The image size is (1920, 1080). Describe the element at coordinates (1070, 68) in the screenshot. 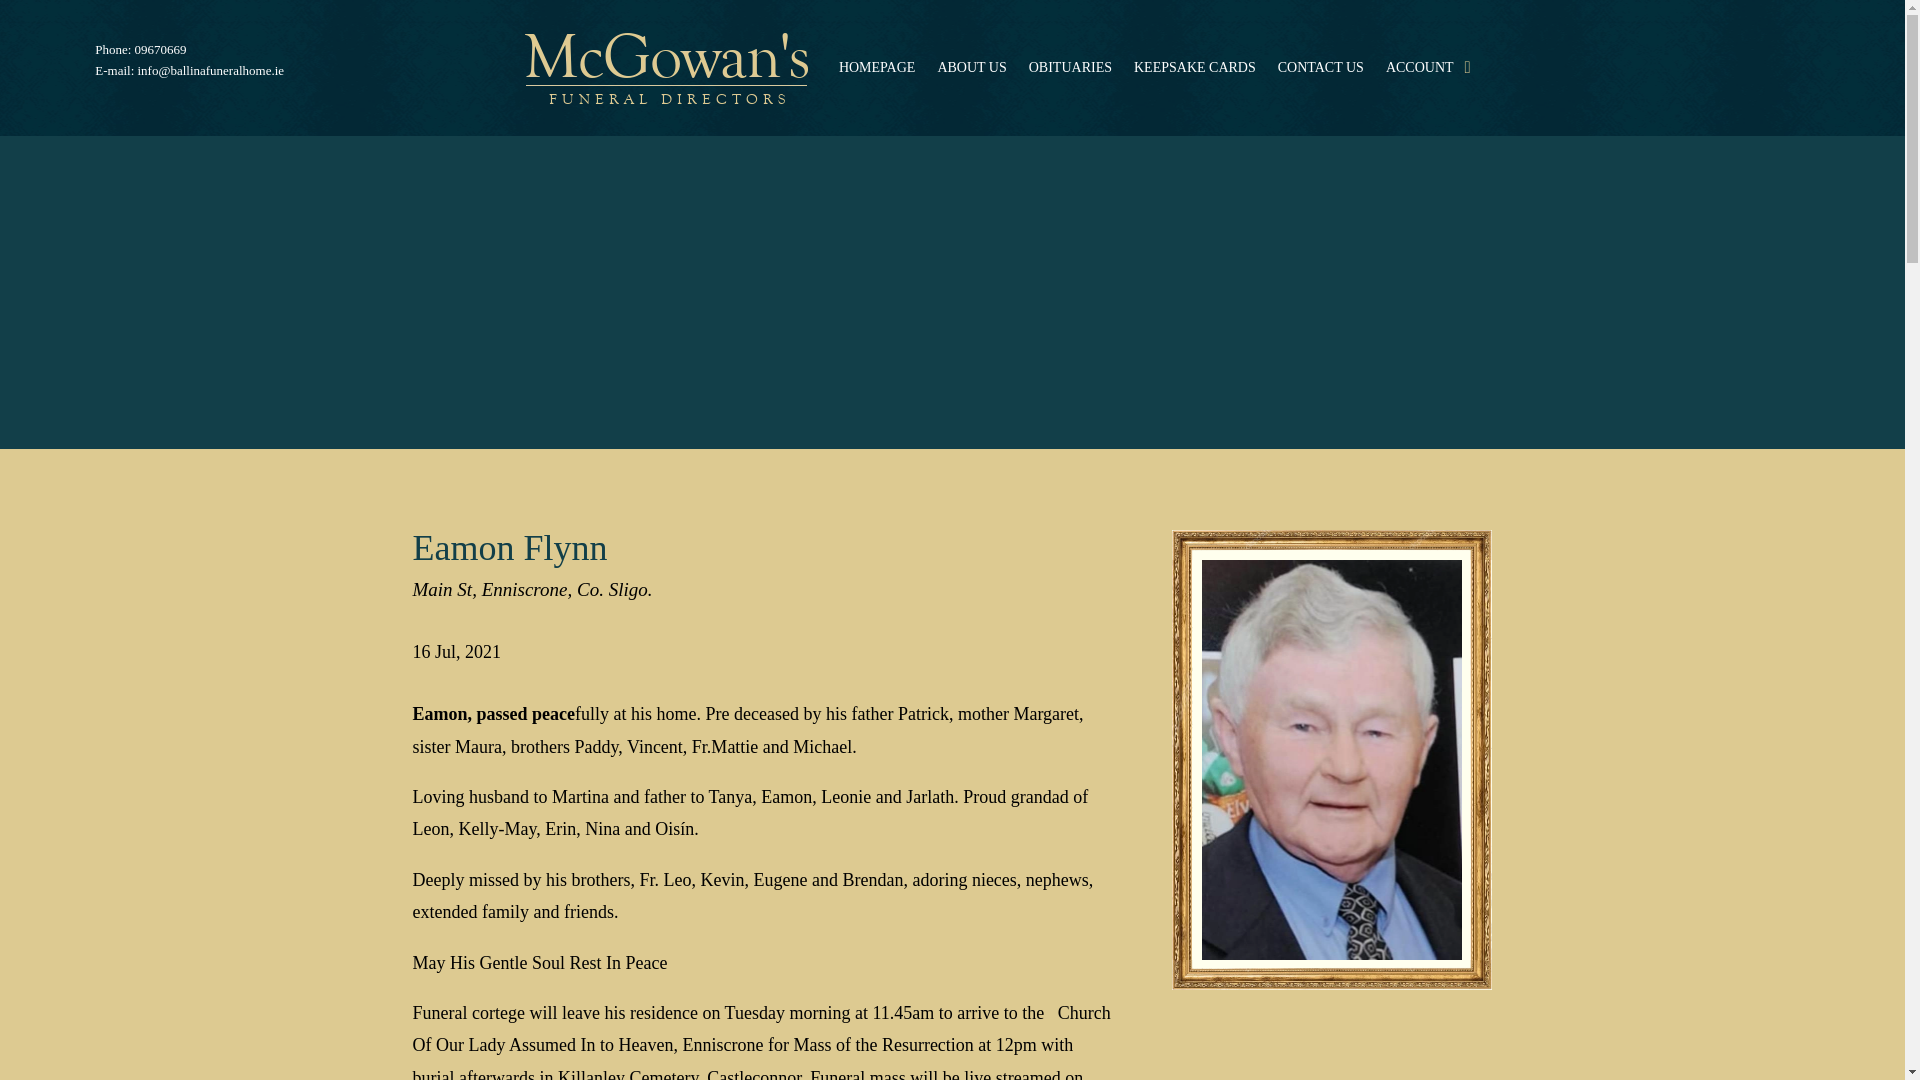

I see `OBITUARIES` at that location.